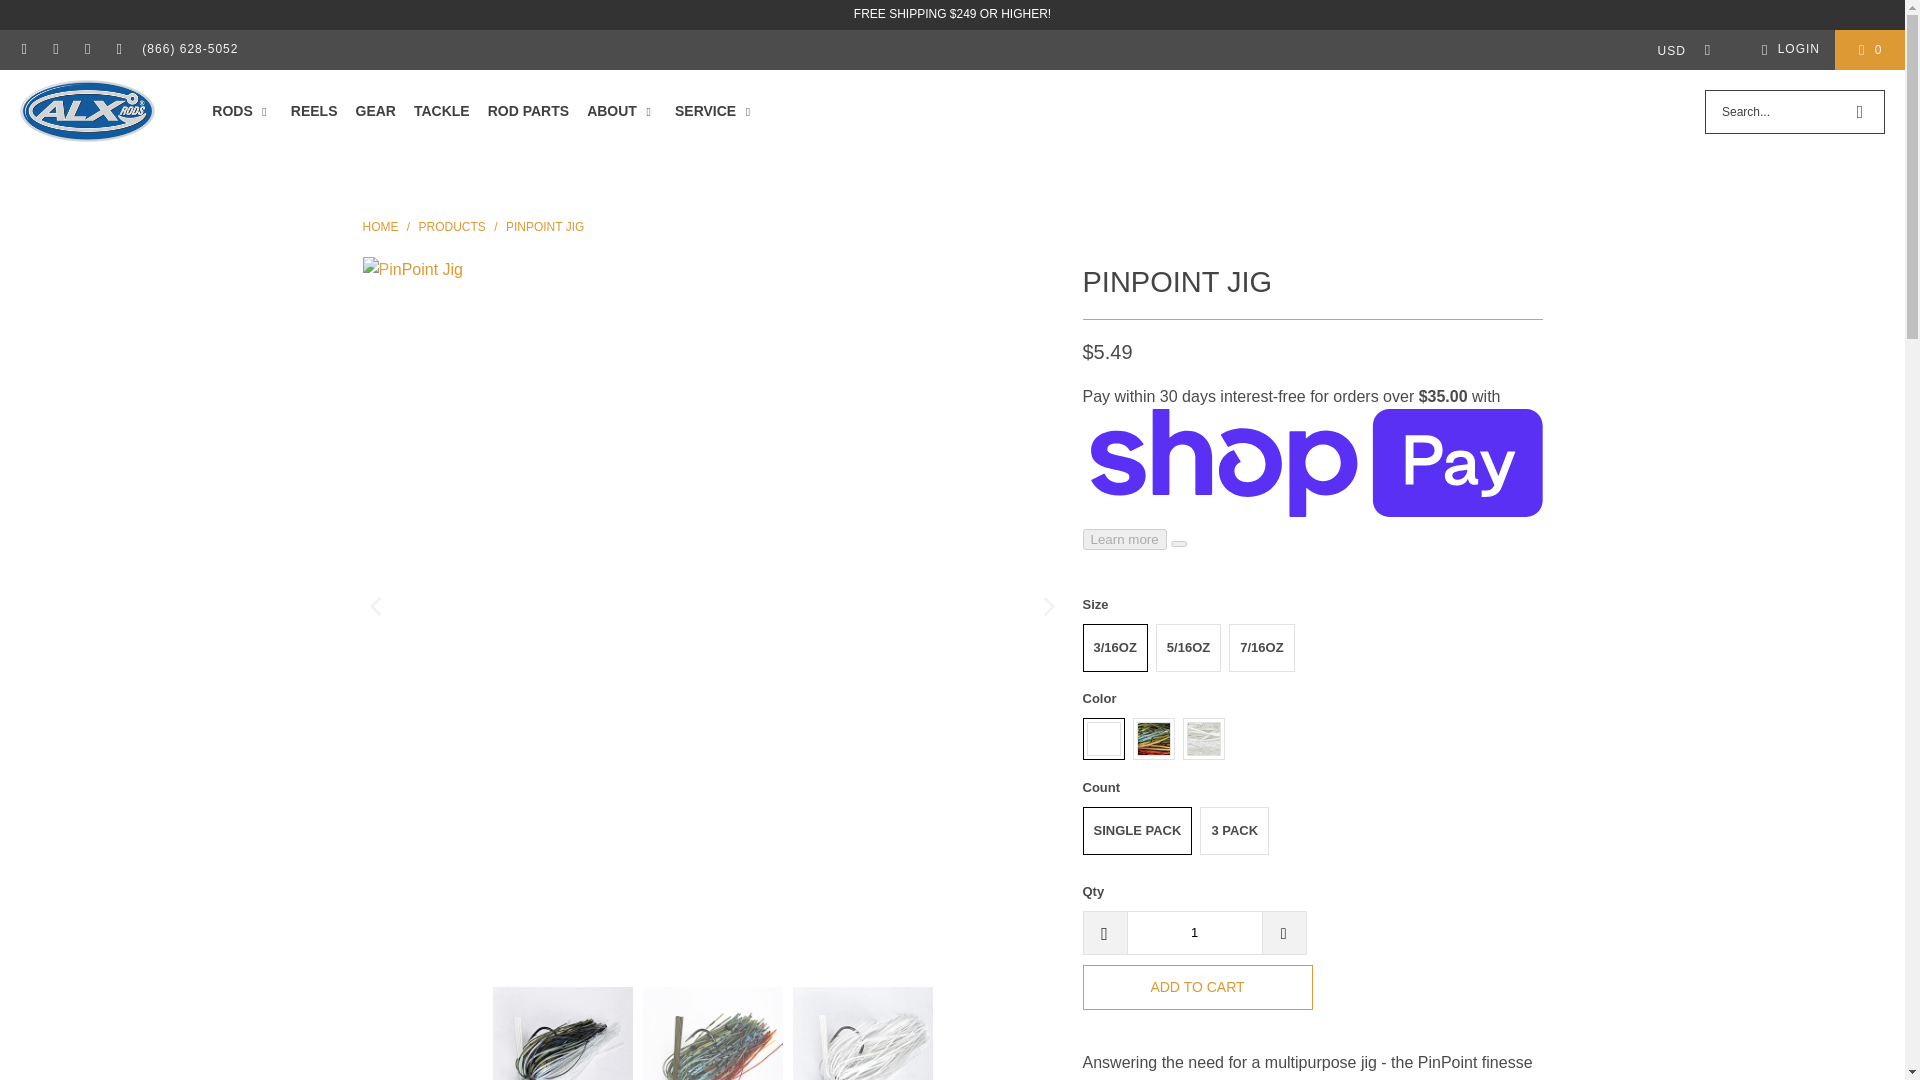  What do you see at coordinates (86, 50) in the screenshot?
I see `ALX Rods on Twitter` at bounding box center [86, 50].